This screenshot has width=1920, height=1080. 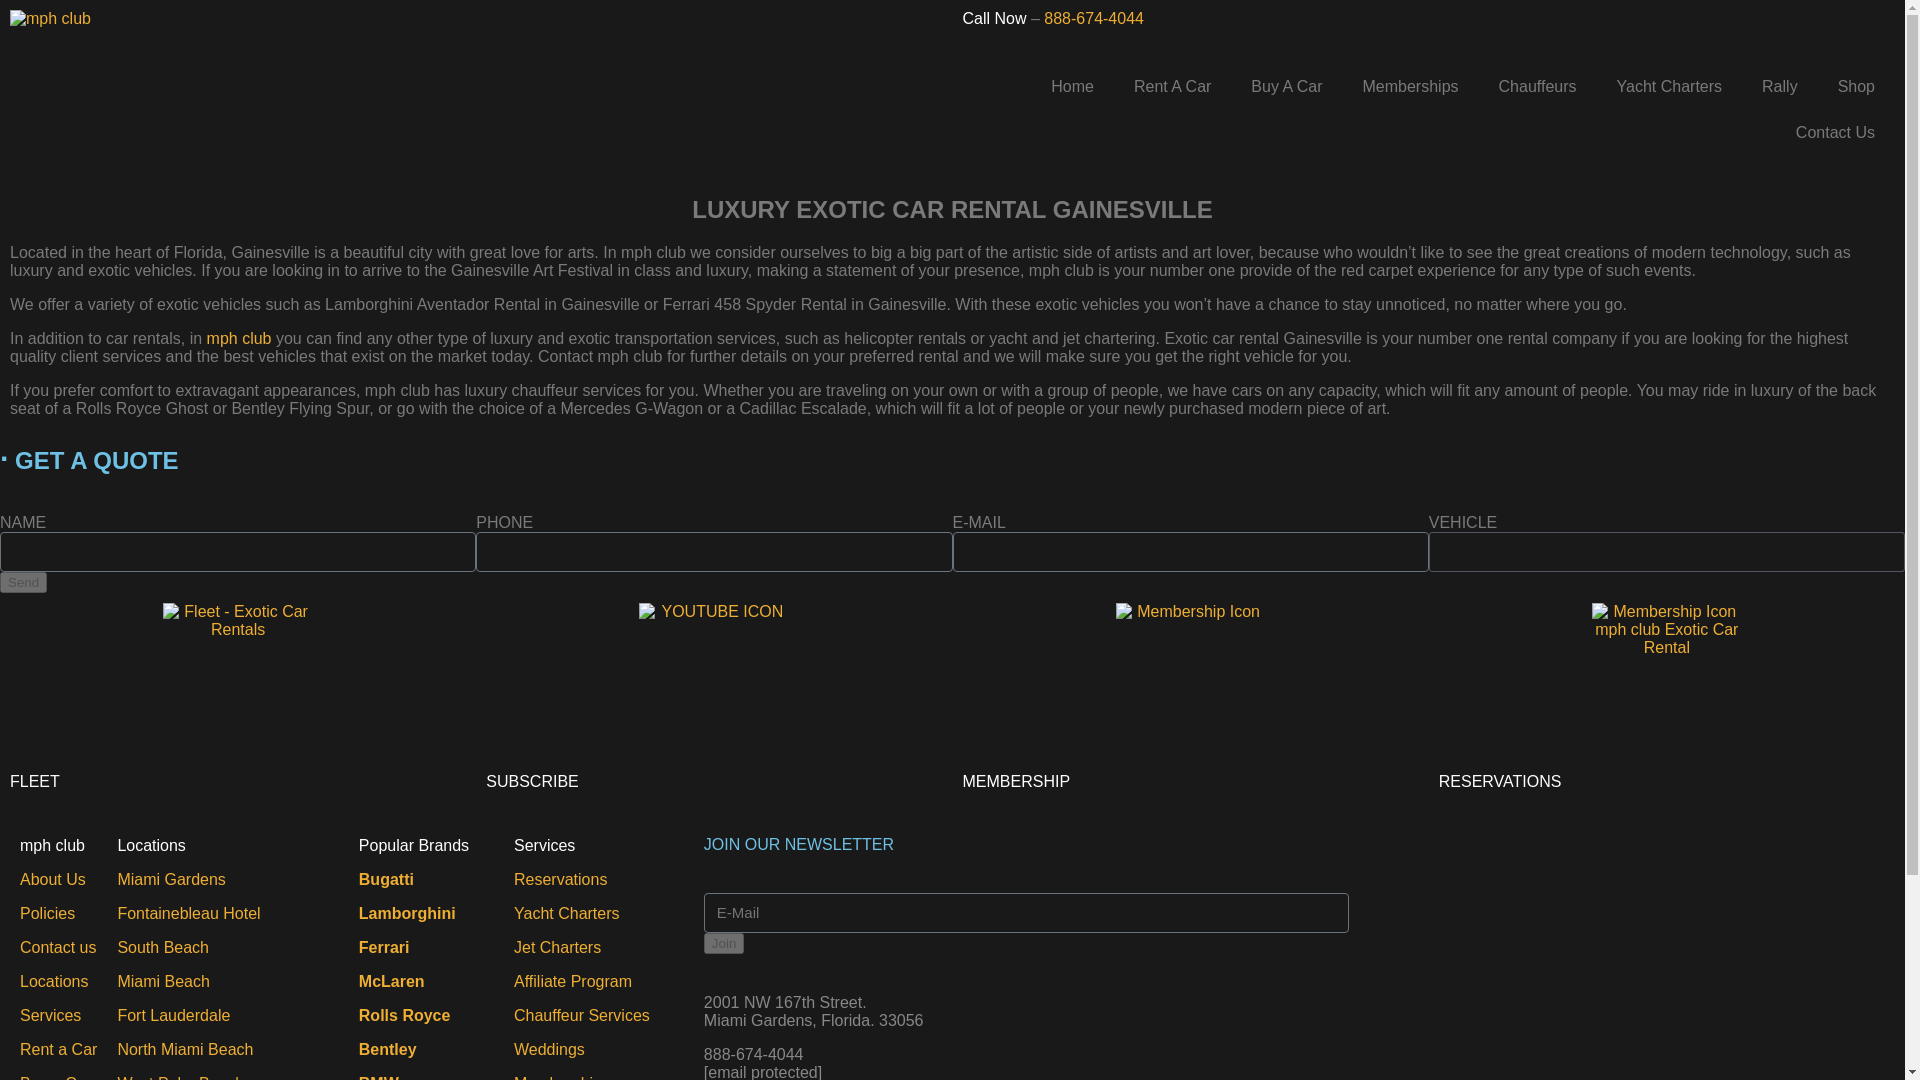 I want to click on Contact Us, so click(x=1836, y=132).